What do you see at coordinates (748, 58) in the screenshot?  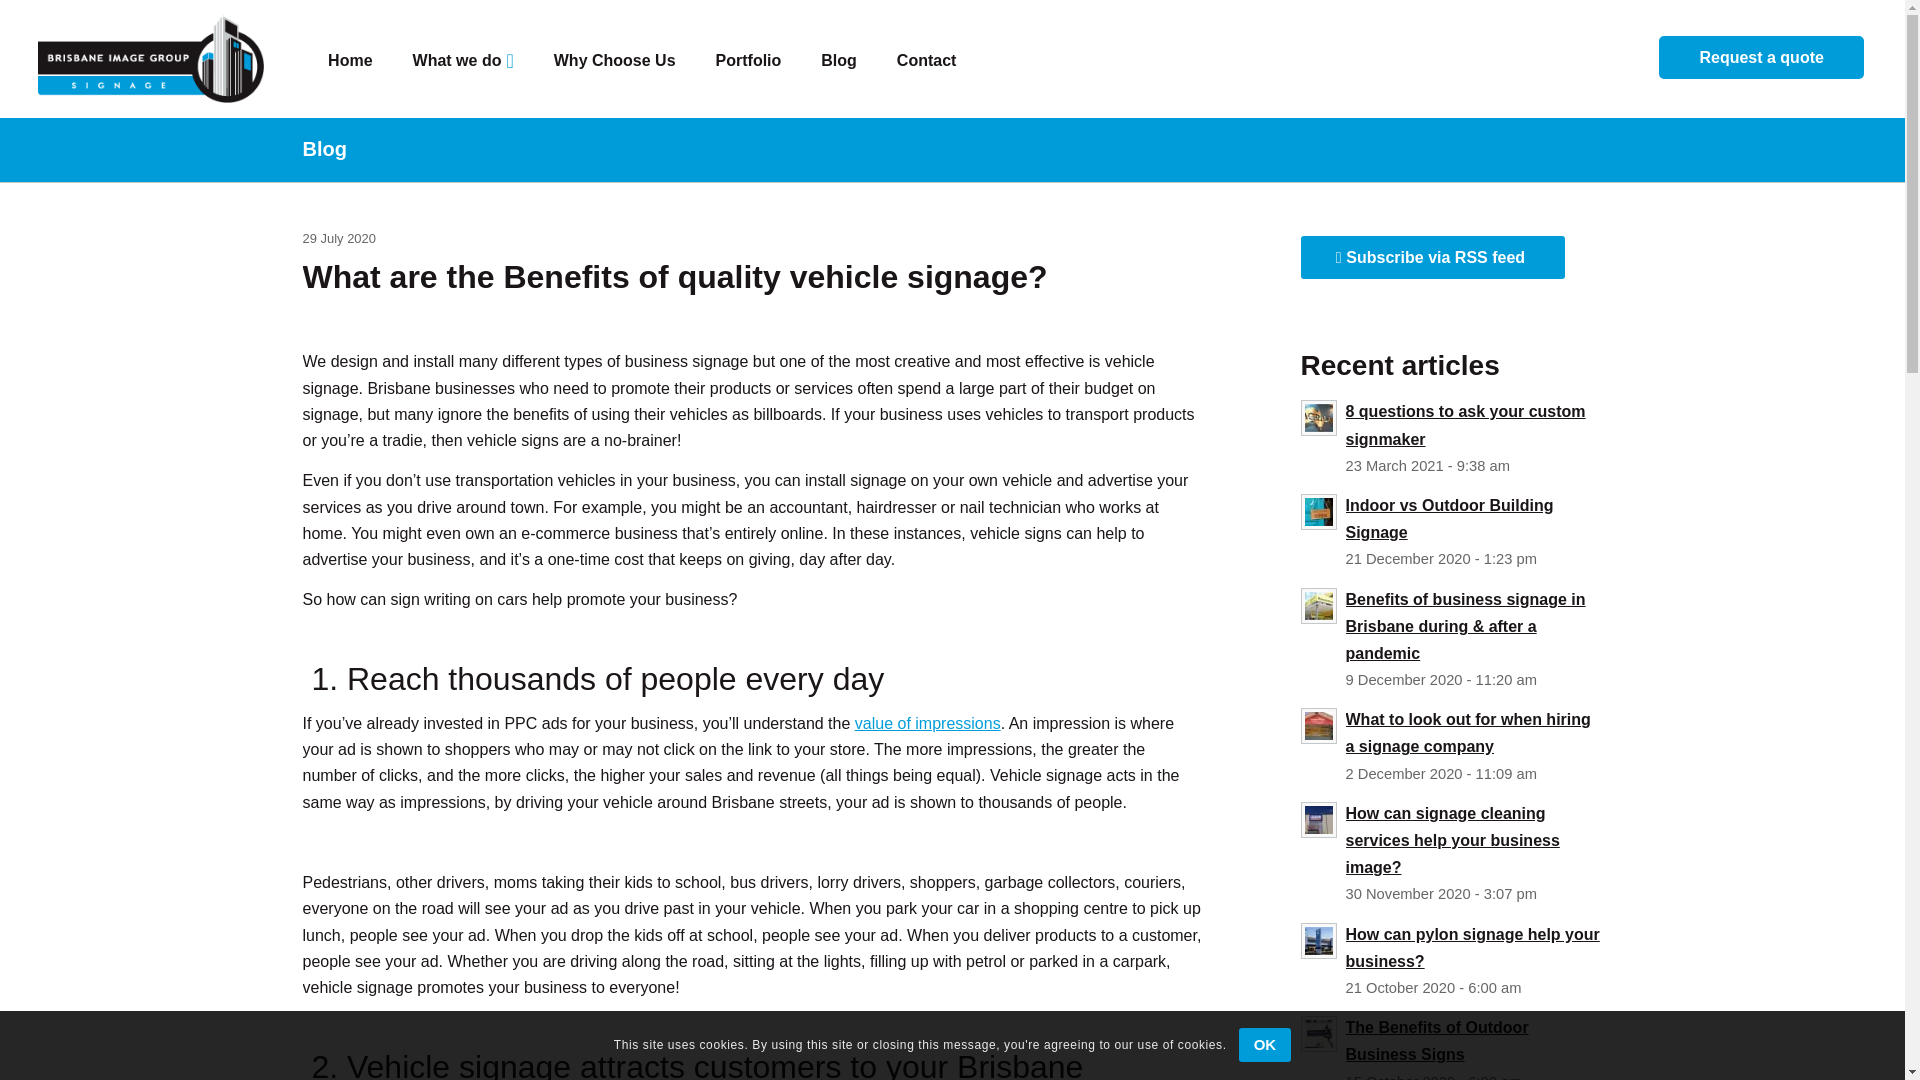 I see `Portfolio` at bounding box center [748, 58].